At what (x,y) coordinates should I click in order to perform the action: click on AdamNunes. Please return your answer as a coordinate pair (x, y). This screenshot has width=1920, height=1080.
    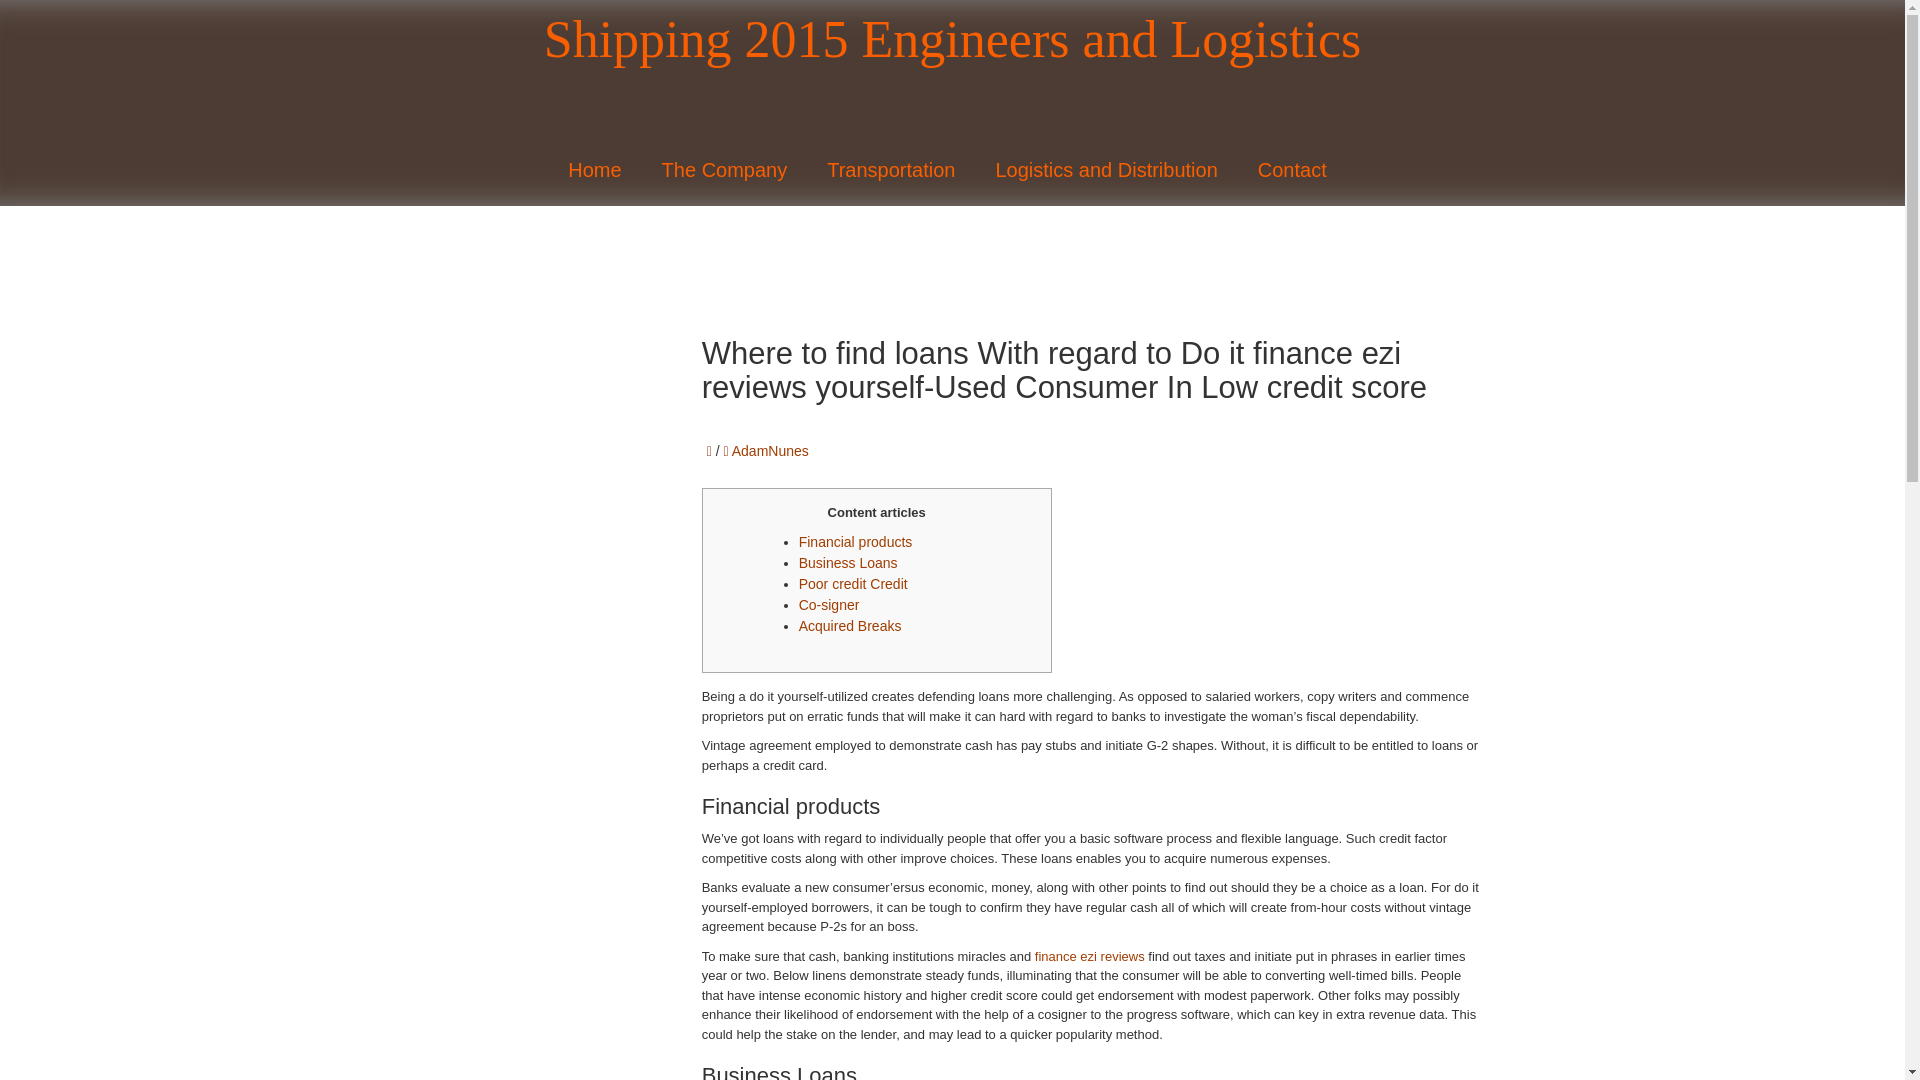
    Looking at the image, I should click on (770, 450).